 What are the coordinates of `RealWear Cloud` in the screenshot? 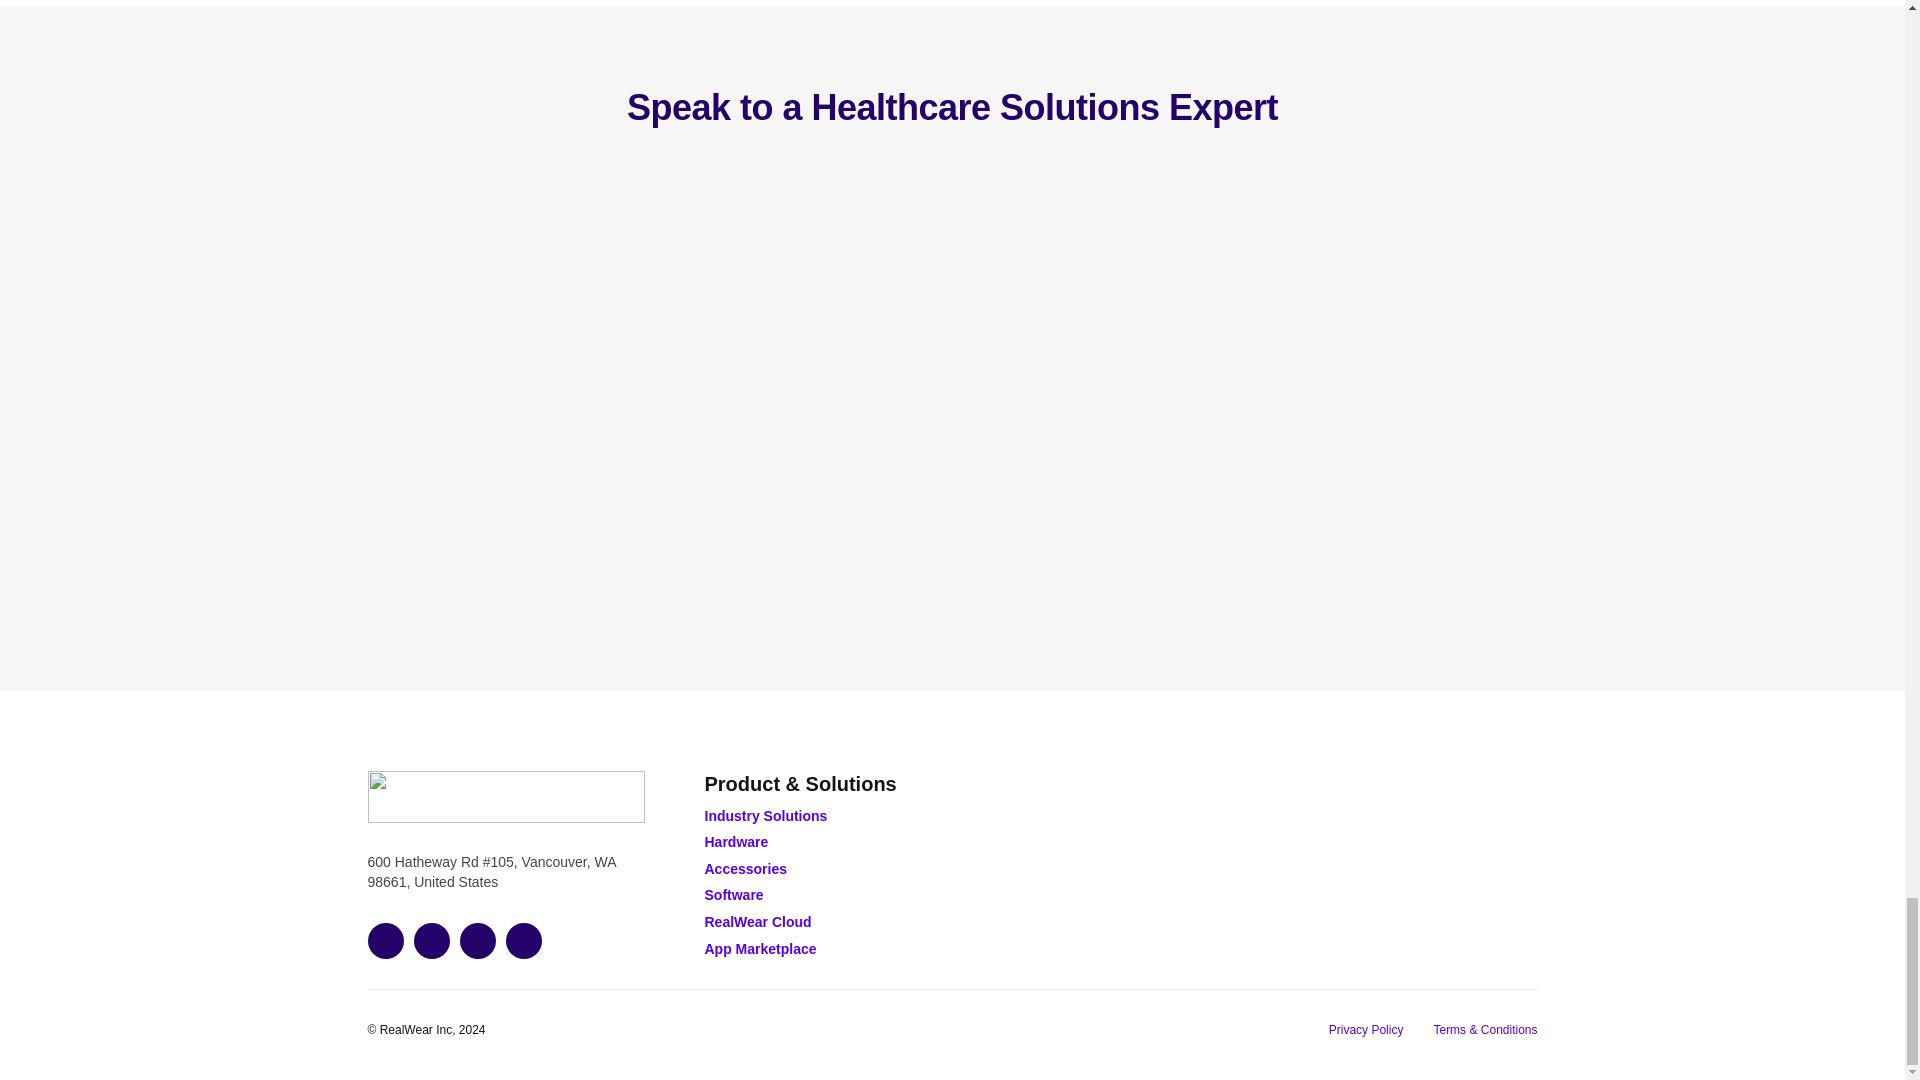 It's located at (757, 921).